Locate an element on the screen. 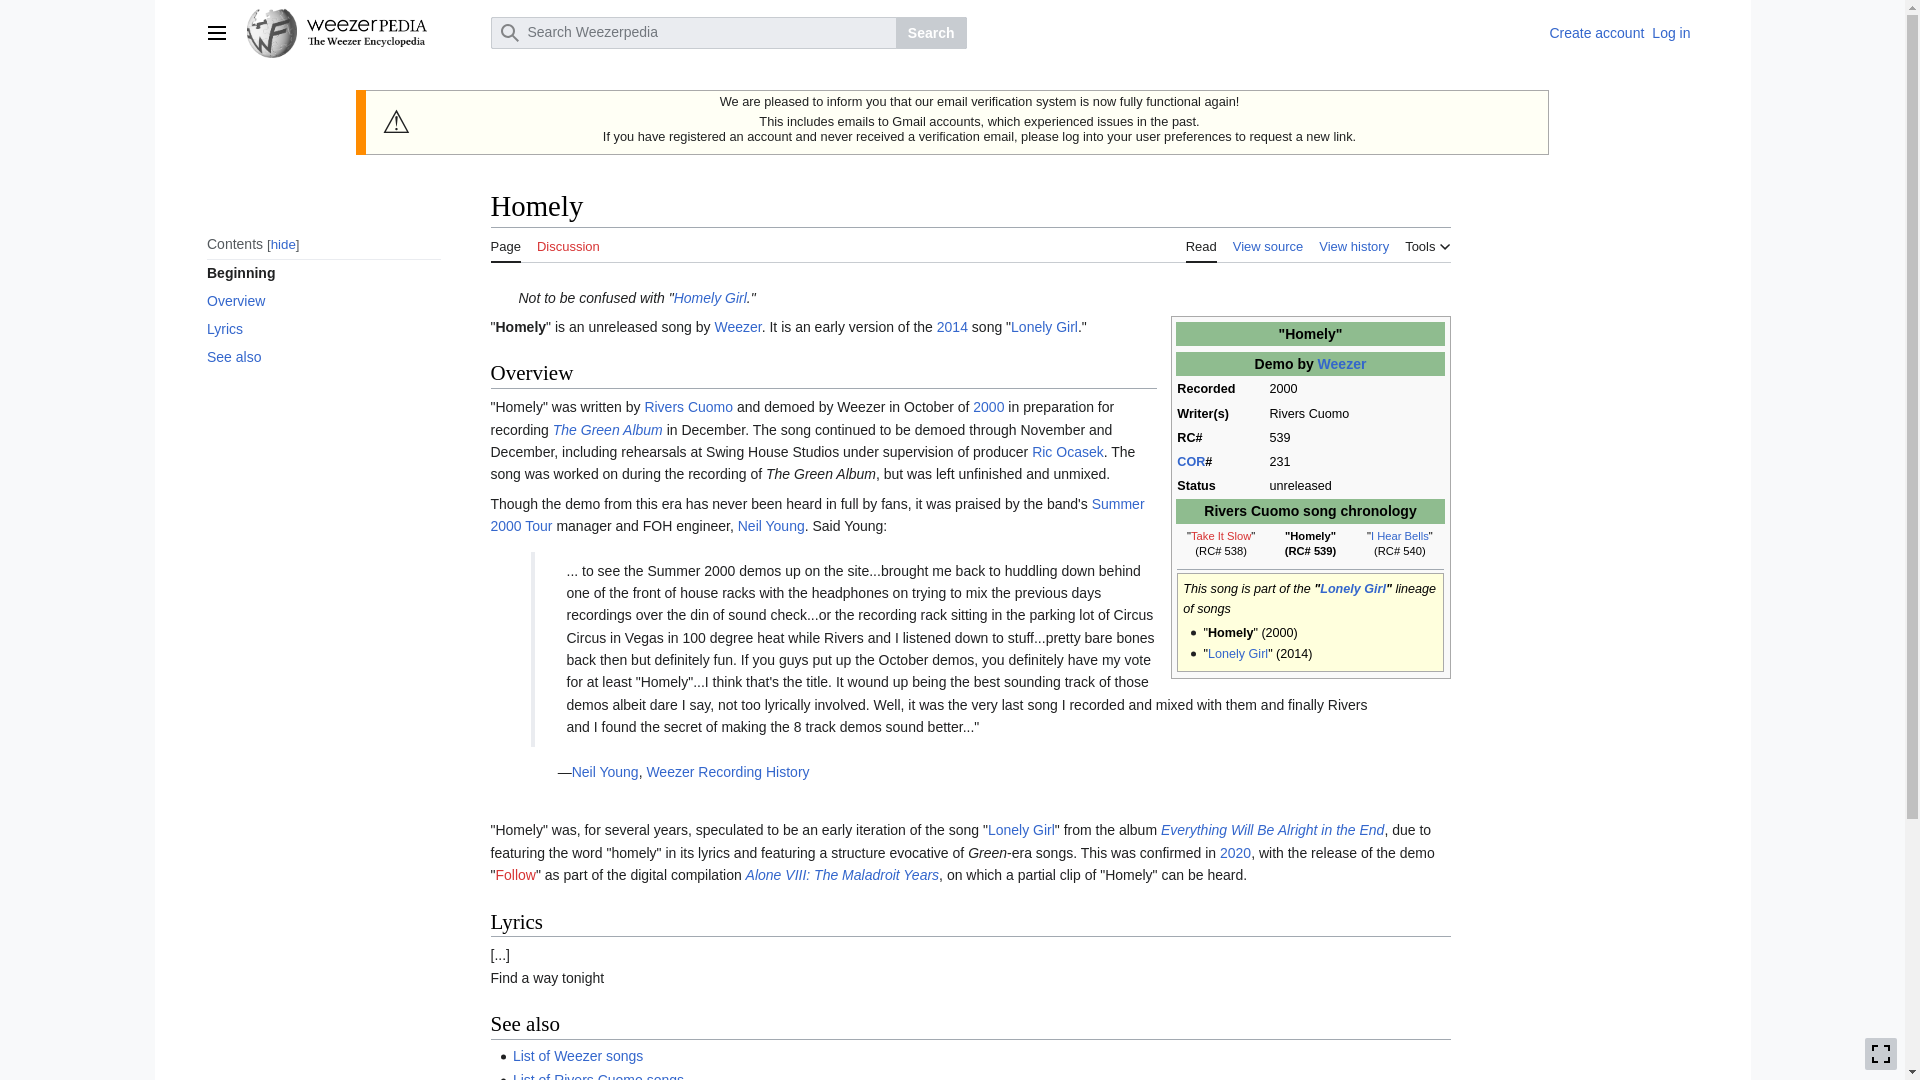 This screenshot has height=1080, width=1920. Search is located at coordinates (932, 32).